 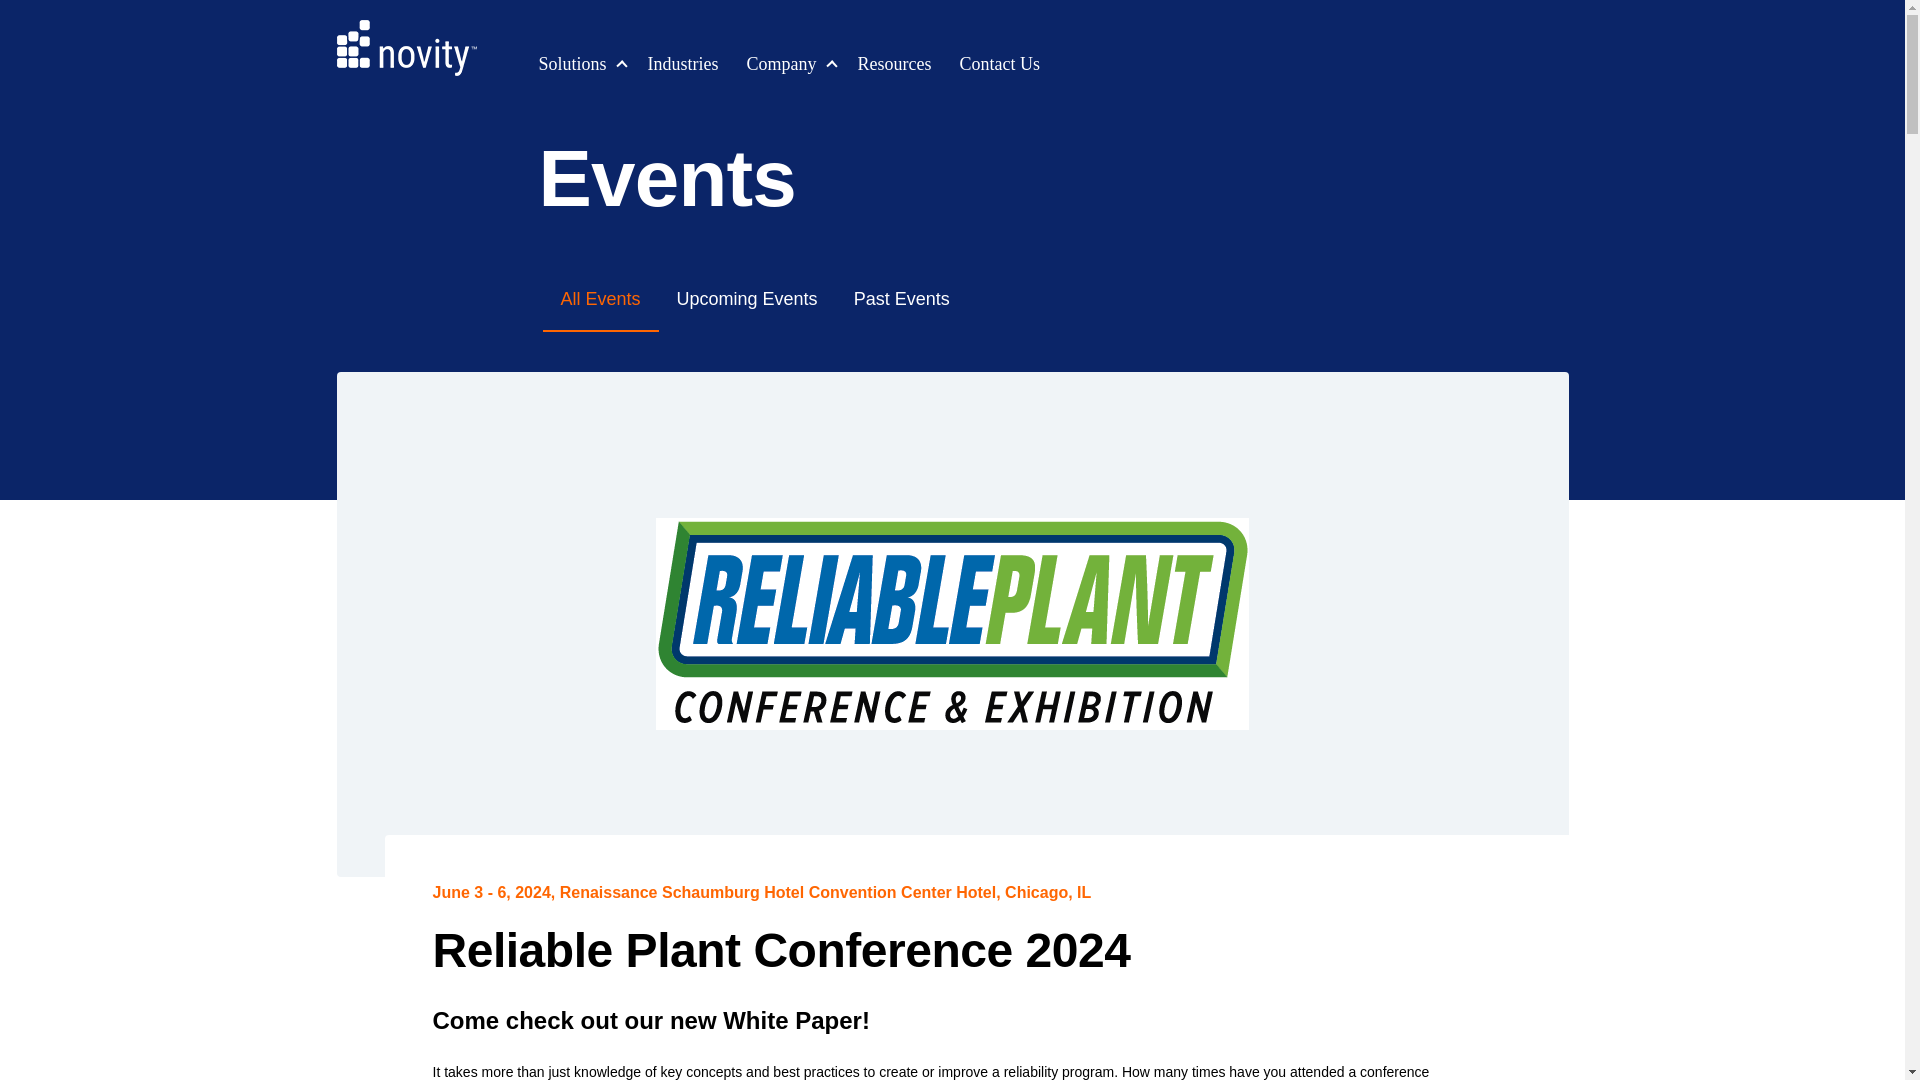 What do you see at coordinates (1000, 64) in the screenshot?
I see `Contact Us` at bounding box center [1000, 64].